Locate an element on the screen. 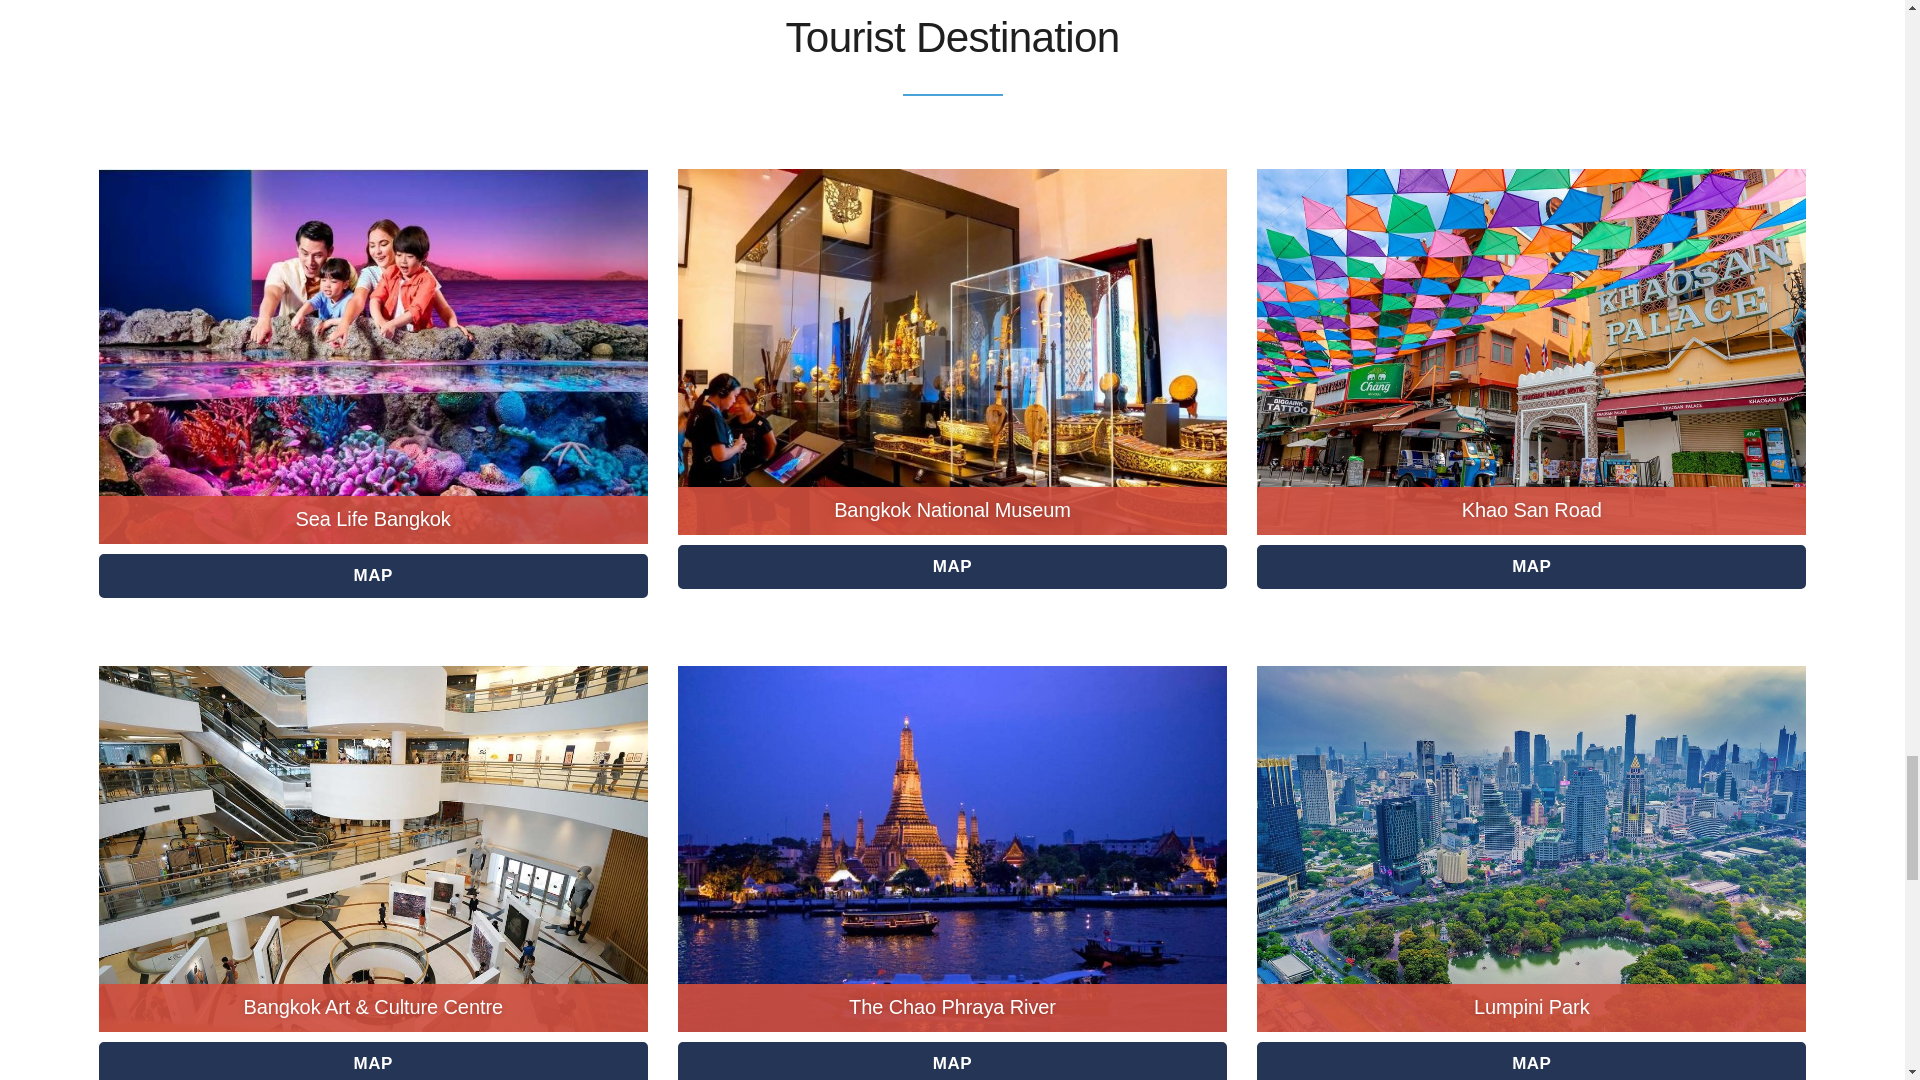  MAP is located at coordinates (952, 1061).